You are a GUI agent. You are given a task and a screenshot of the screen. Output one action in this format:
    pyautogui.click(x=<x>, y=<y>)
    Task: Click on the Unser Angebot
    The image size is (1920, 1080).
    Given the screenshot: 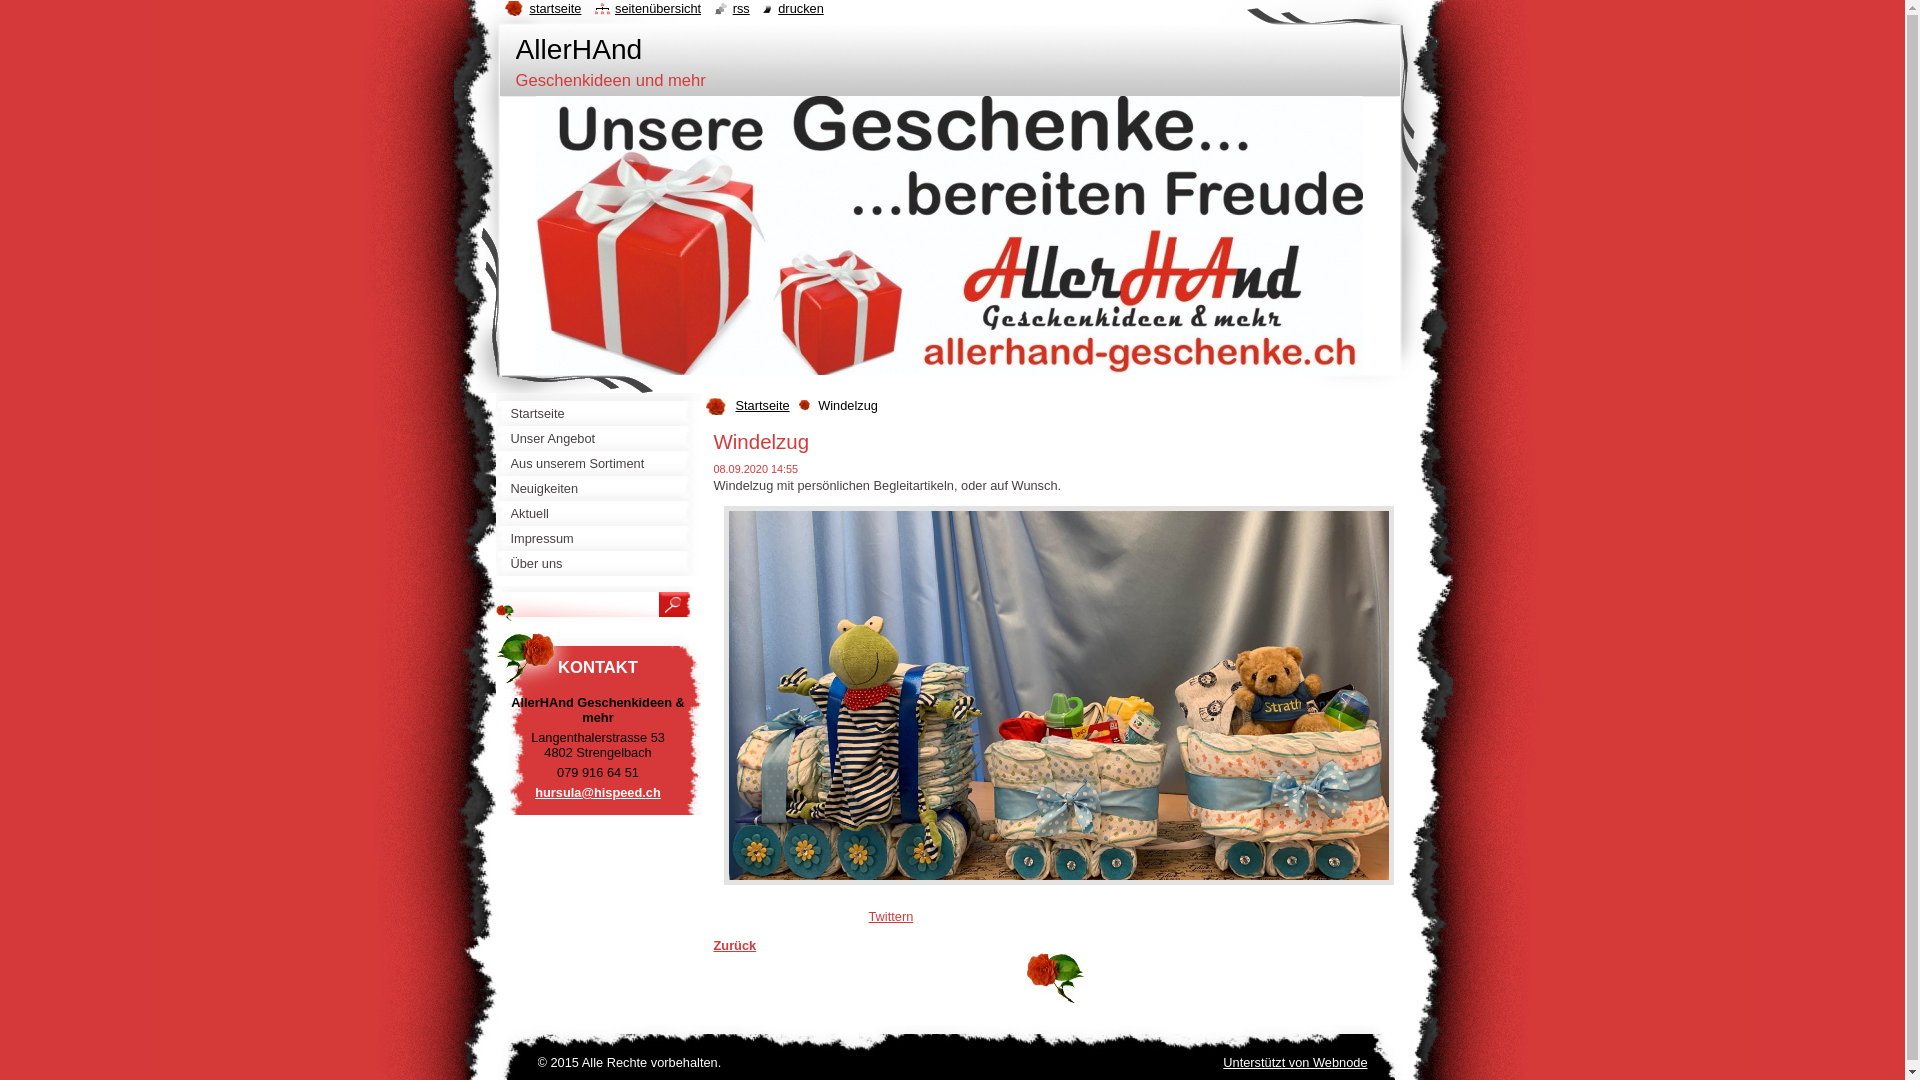 What is the action you would take?
    pyautogui.click(x=598, y=438)
    